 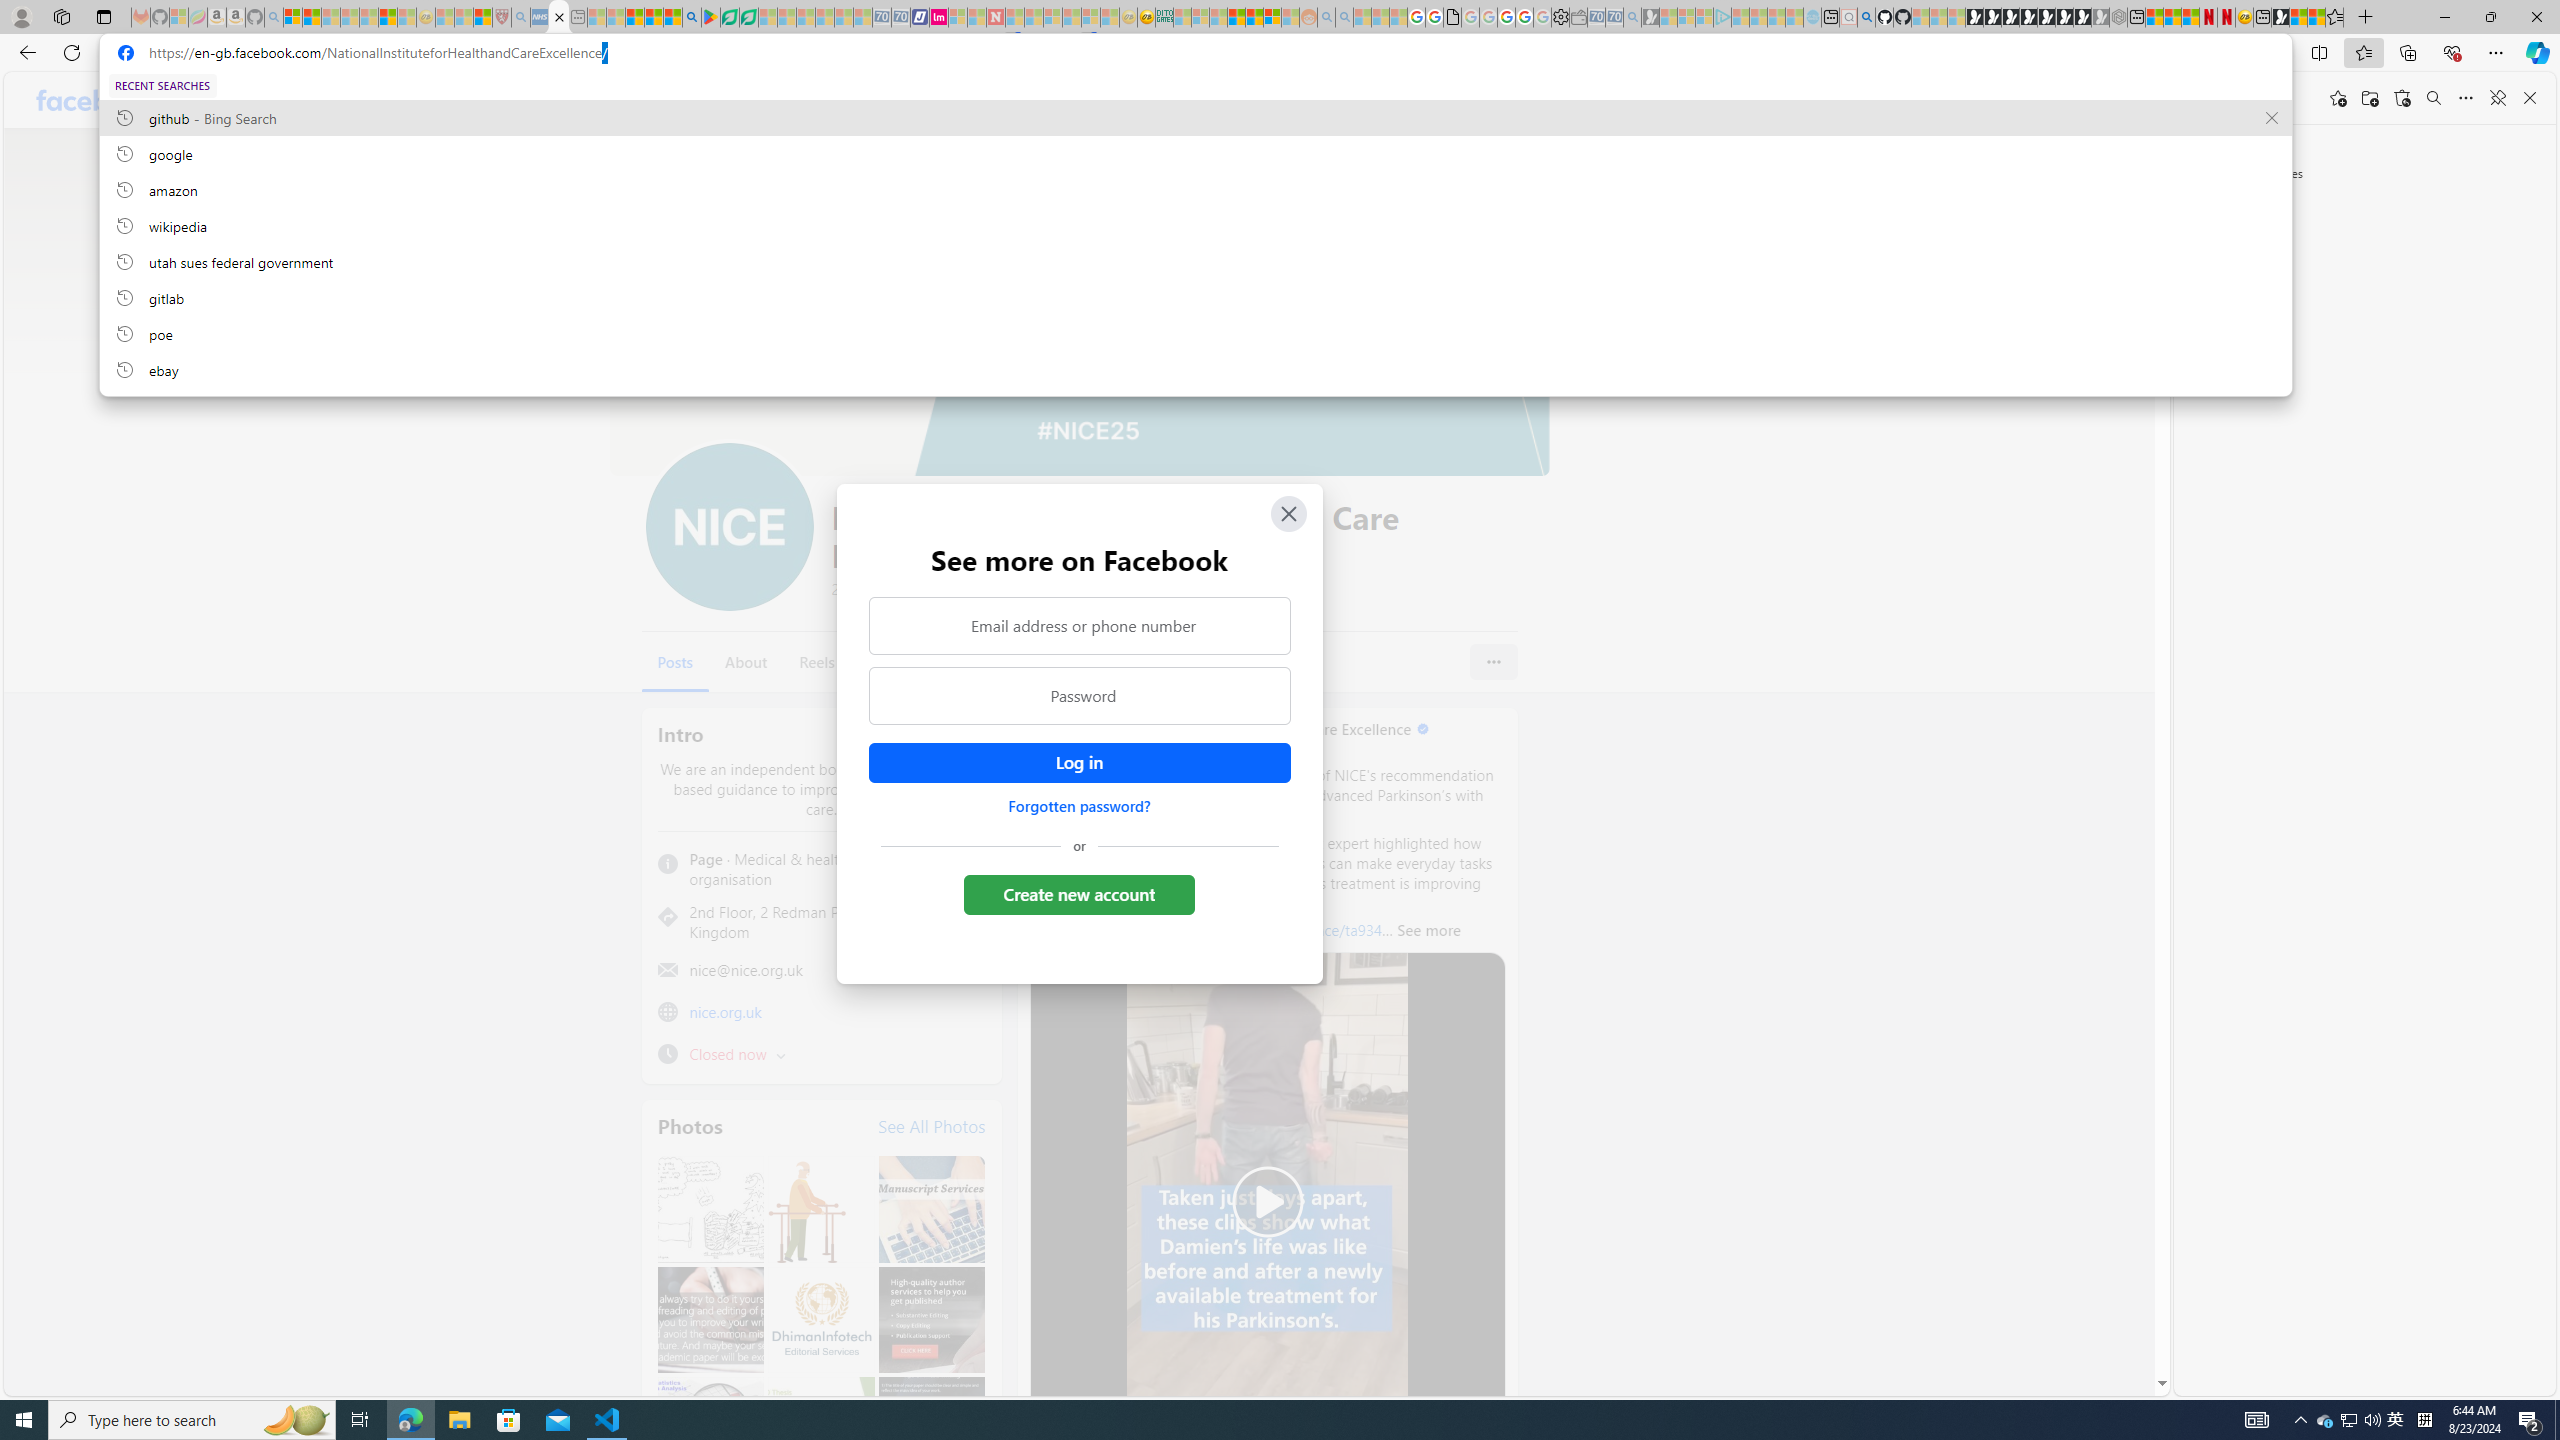 What do you see at coordinates (729, 17) in the screenshot?
I see `Terms of Use Agreement` at bounding box center [729, 17].